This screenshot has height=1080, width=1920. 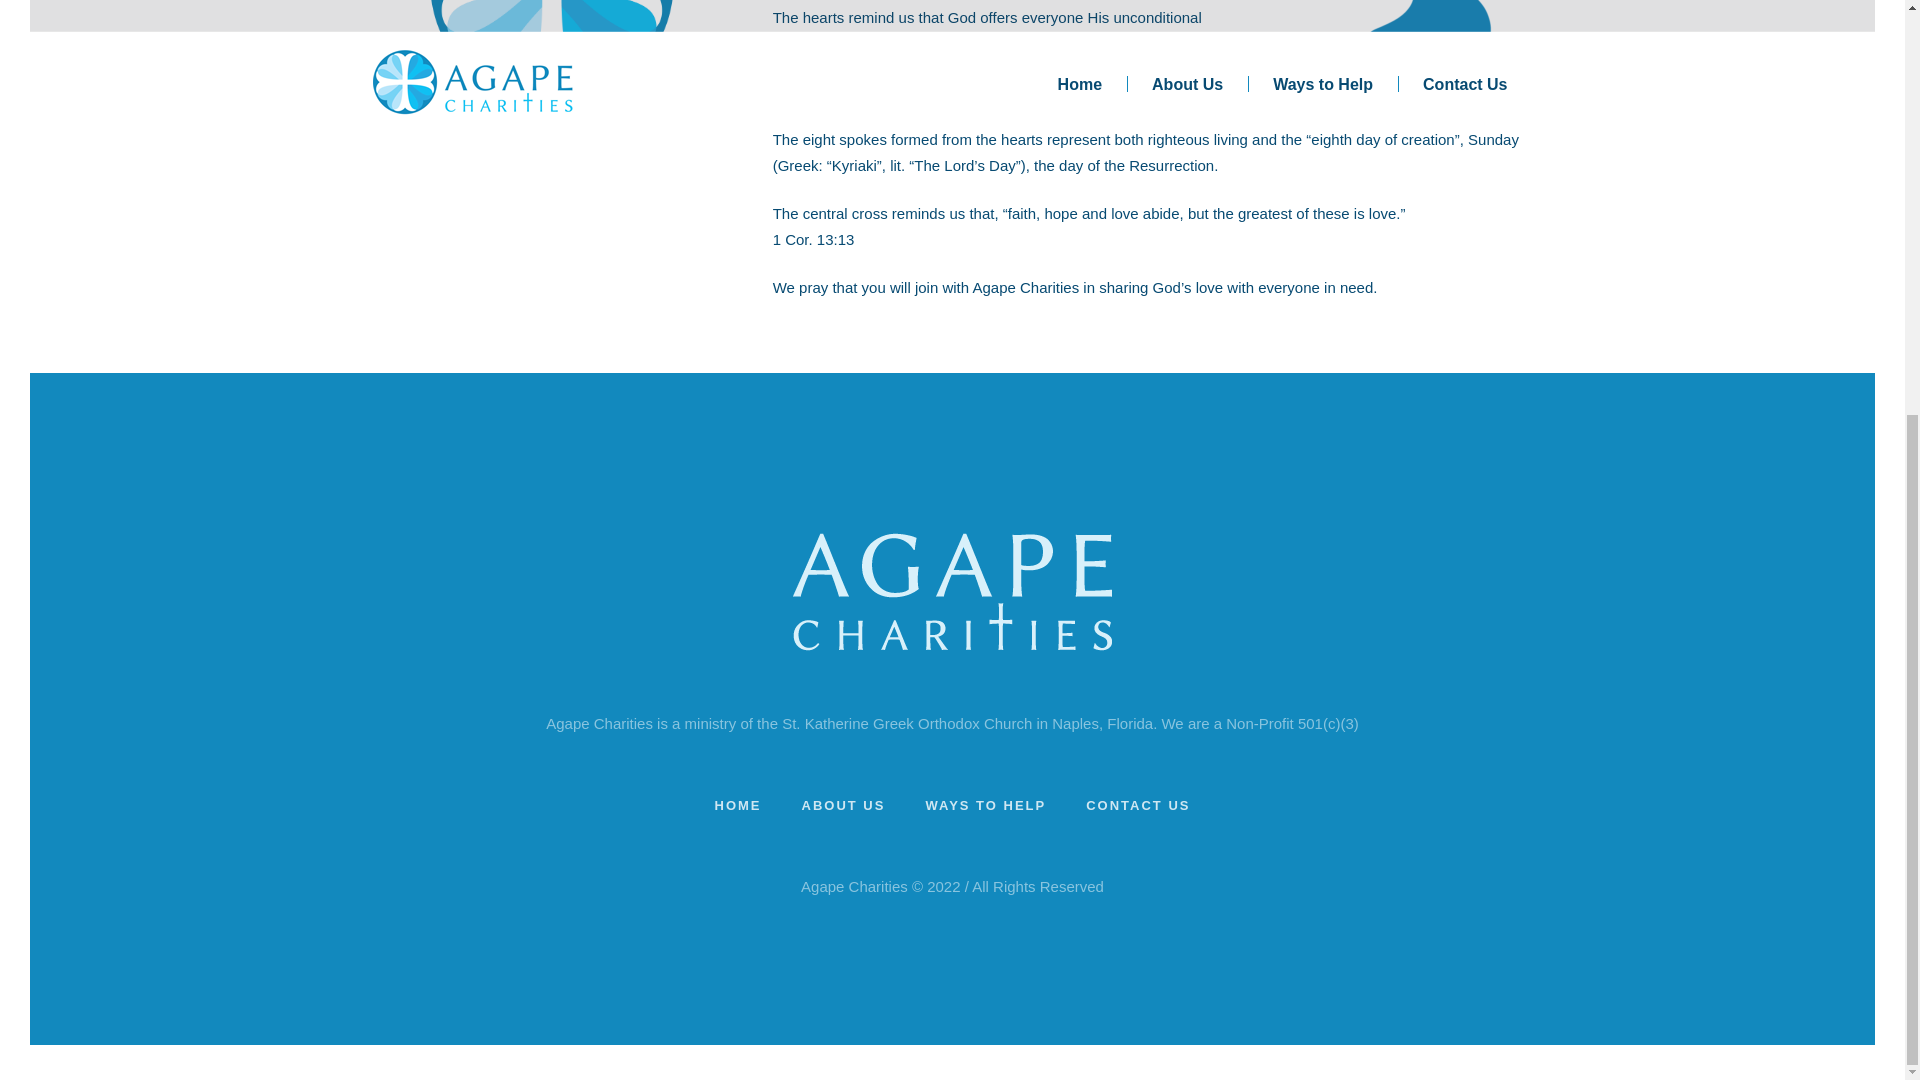 I want to click on Agape Charities, so click(x=952, y=592).